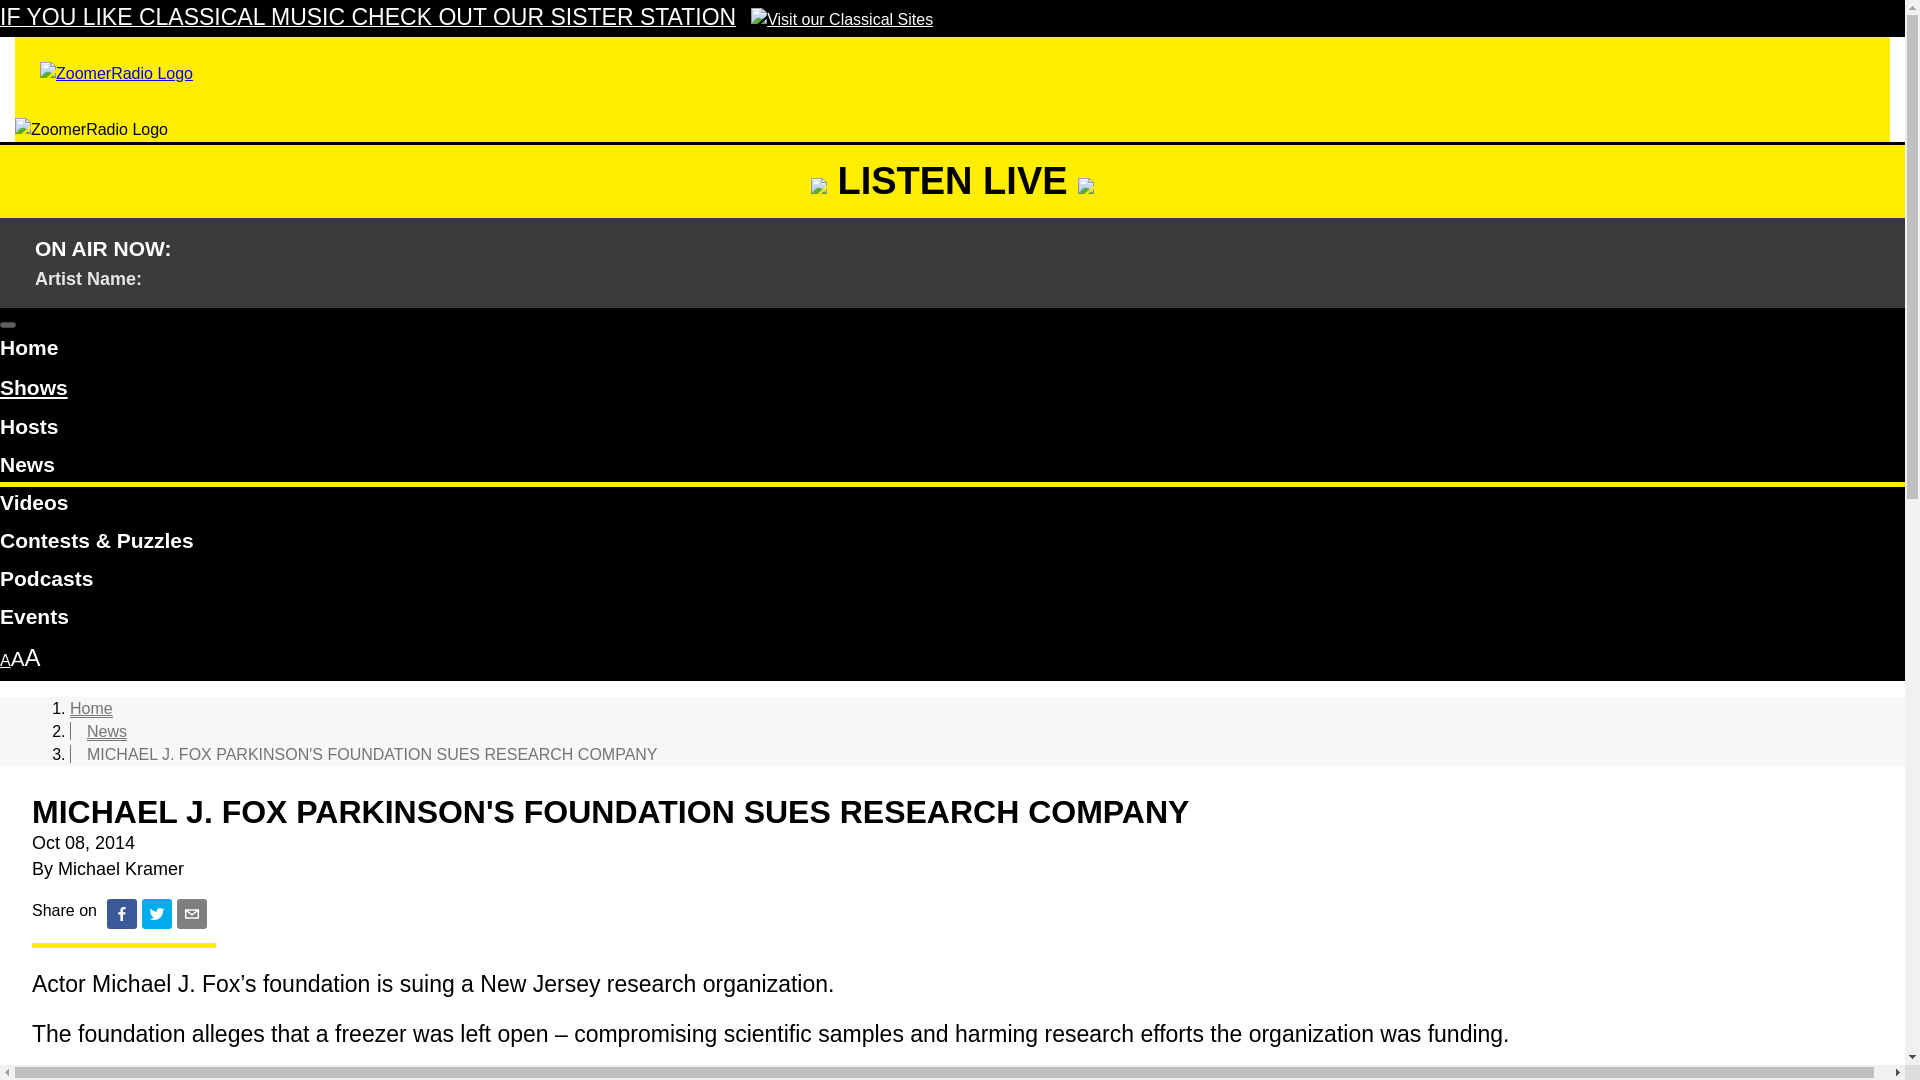  What do you see at coordinates (952, 506) in the screenshot?
I see `Videos` at bounding box center [952, 506].